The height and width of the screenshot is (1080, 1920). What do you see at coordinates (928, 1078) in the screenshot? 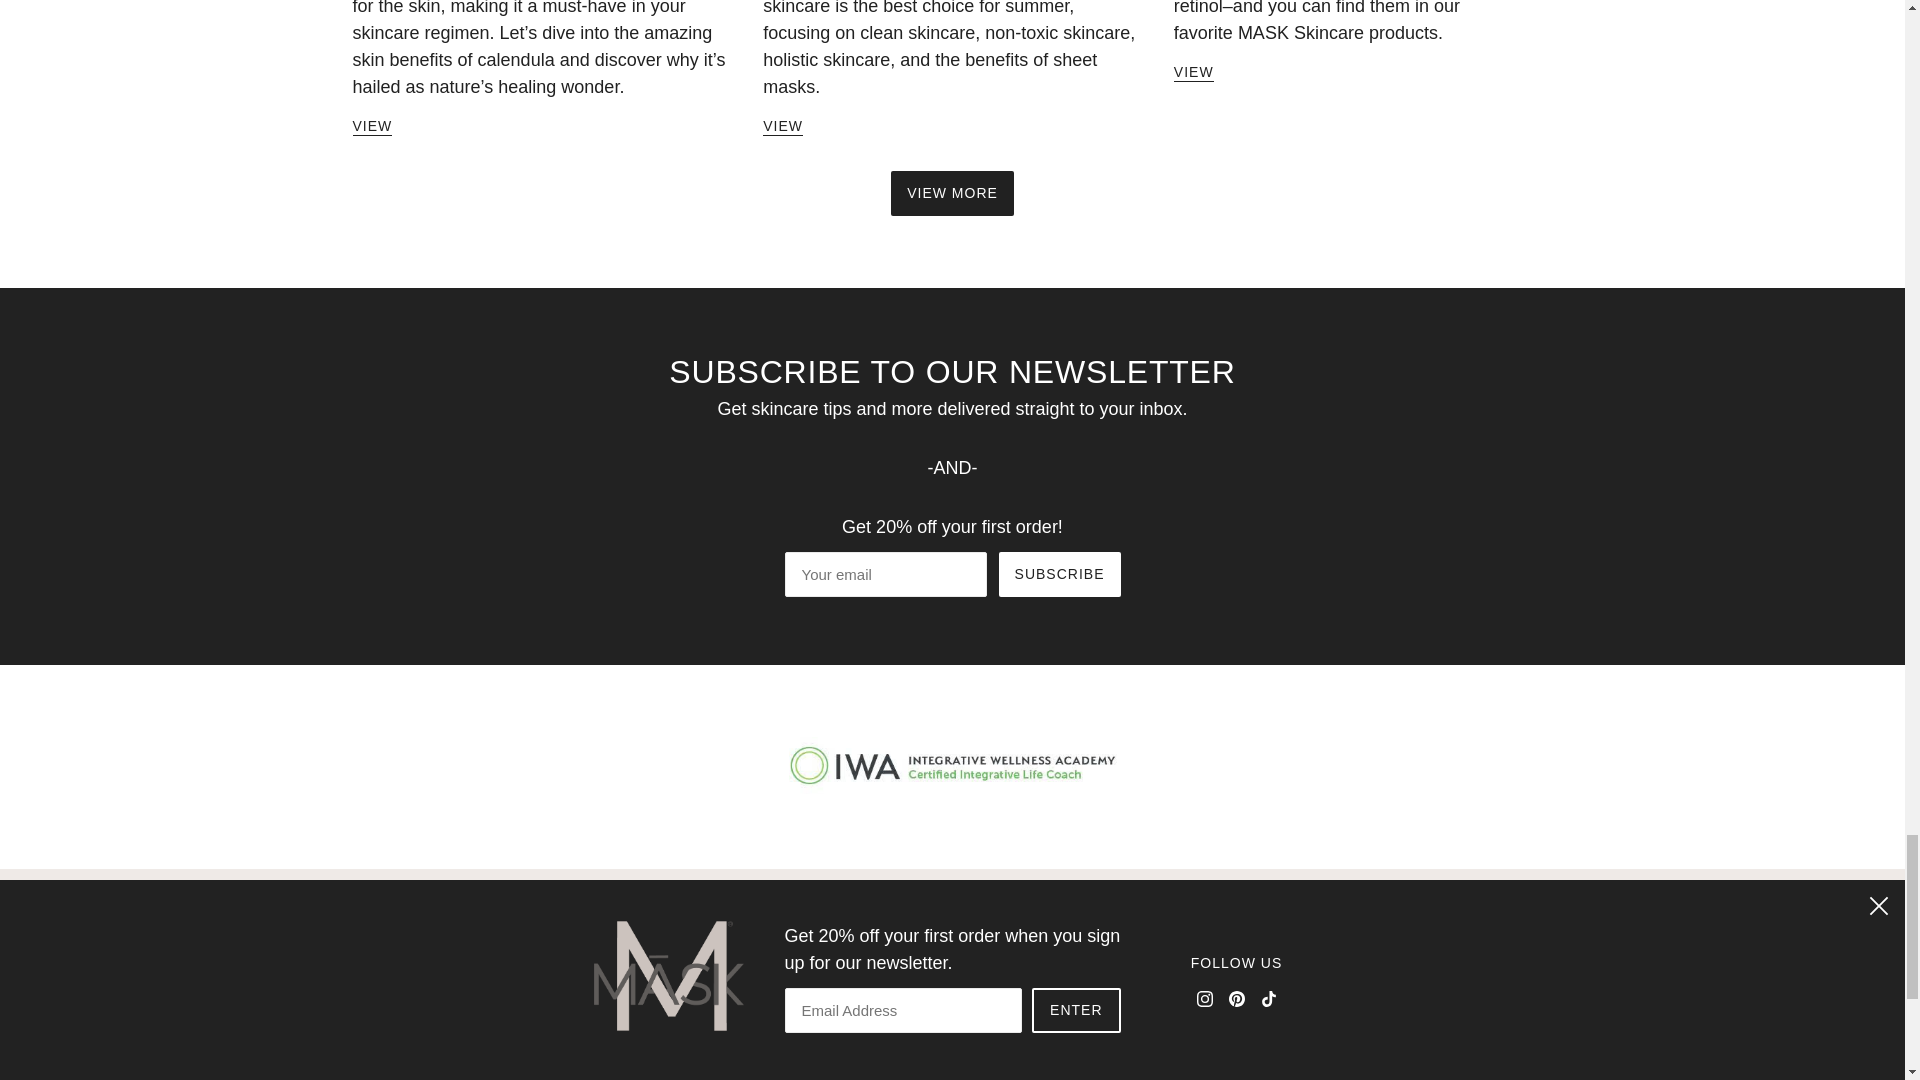
I see `Refund Policy` at bounding box center [928, 1078].